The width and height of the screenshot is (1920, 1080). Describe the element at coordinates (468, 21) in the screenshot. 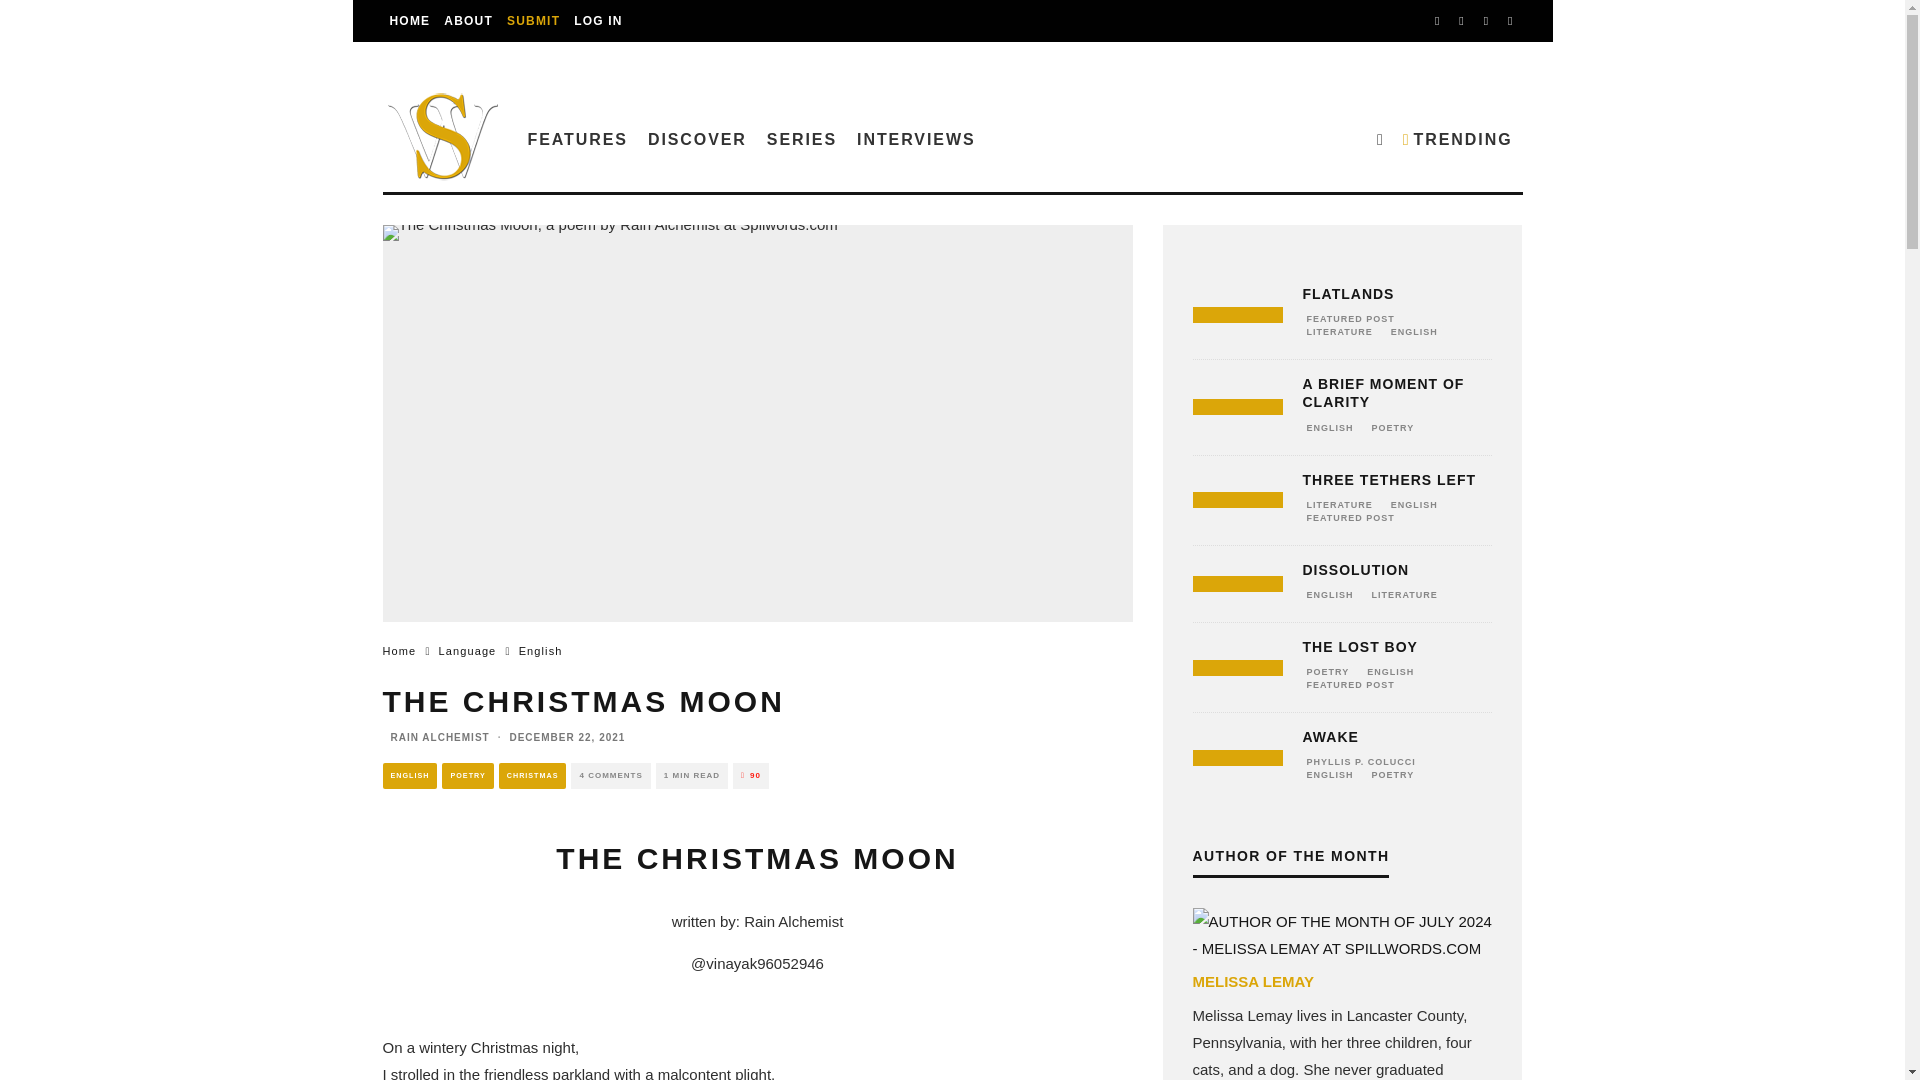

I see `ABOUT` at that location.